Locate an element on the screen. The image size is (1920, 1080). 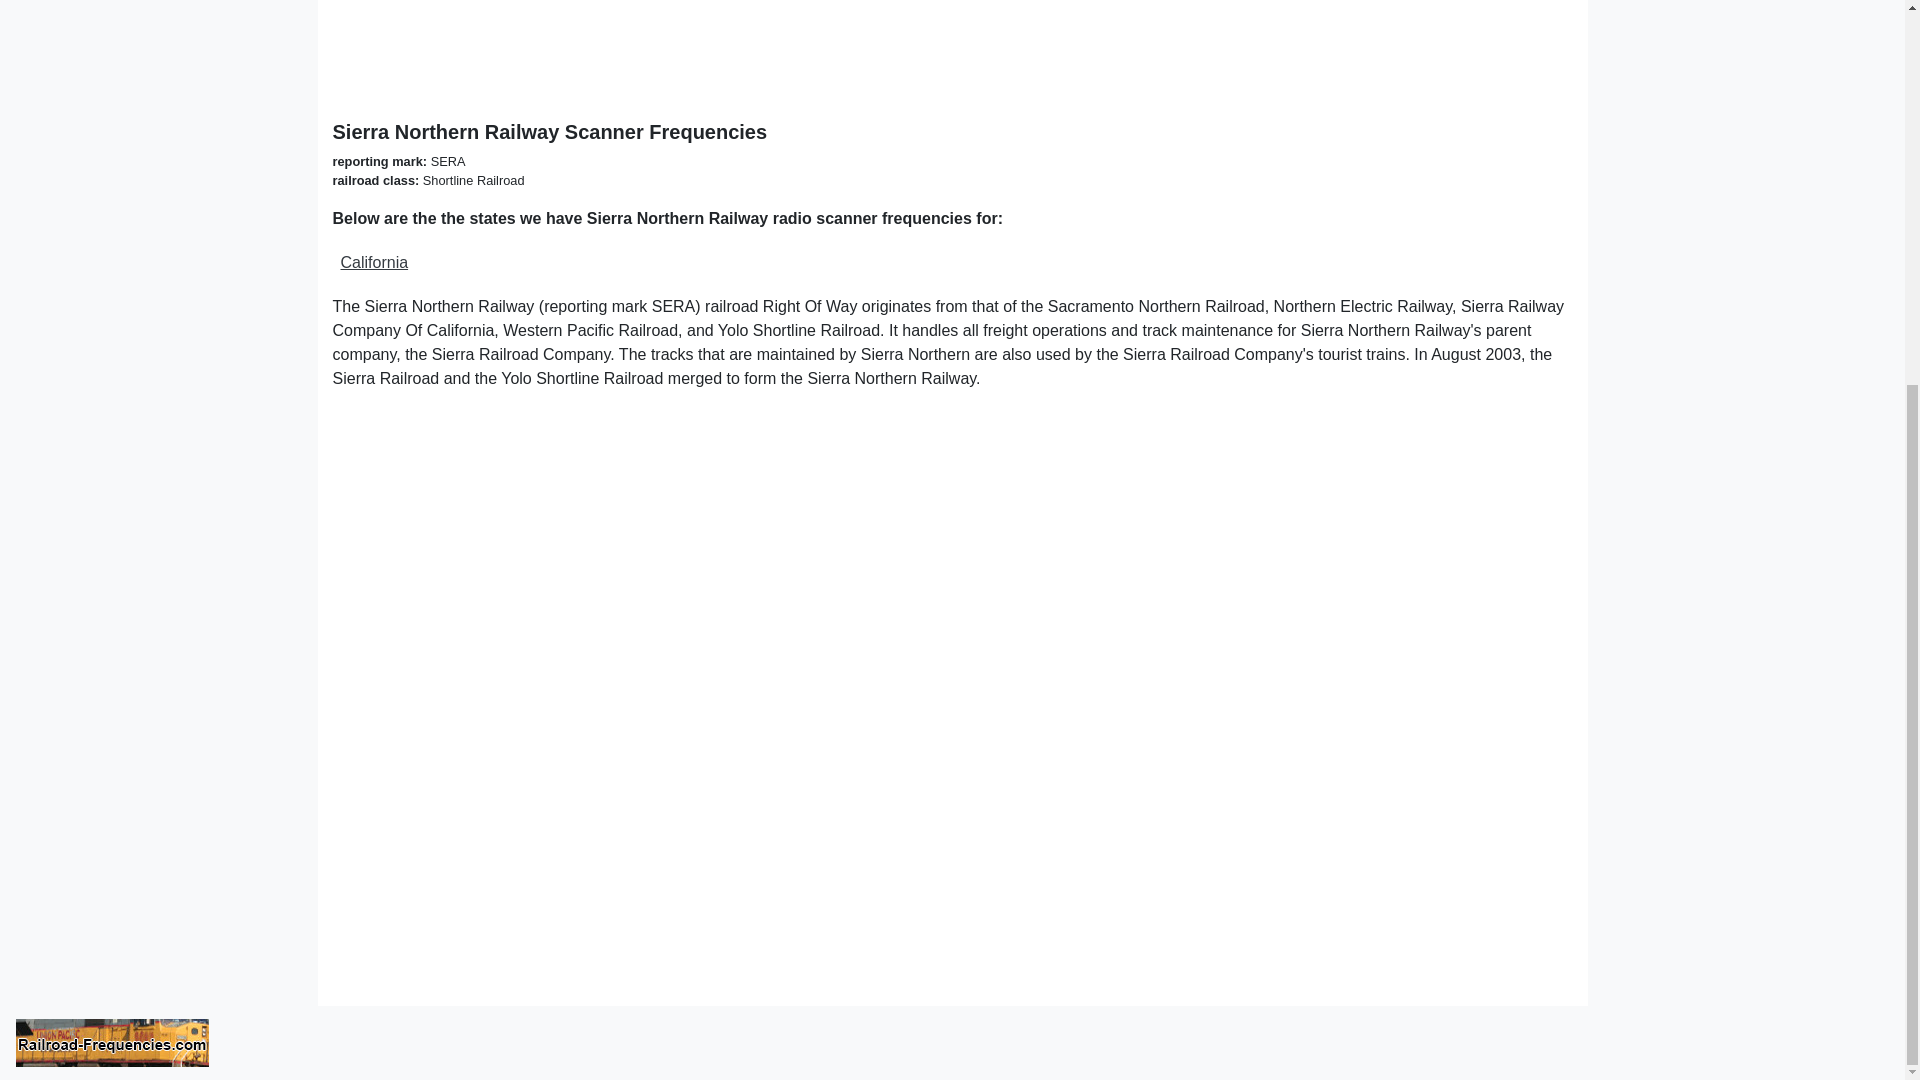
California is located at coordinates (373, 262).